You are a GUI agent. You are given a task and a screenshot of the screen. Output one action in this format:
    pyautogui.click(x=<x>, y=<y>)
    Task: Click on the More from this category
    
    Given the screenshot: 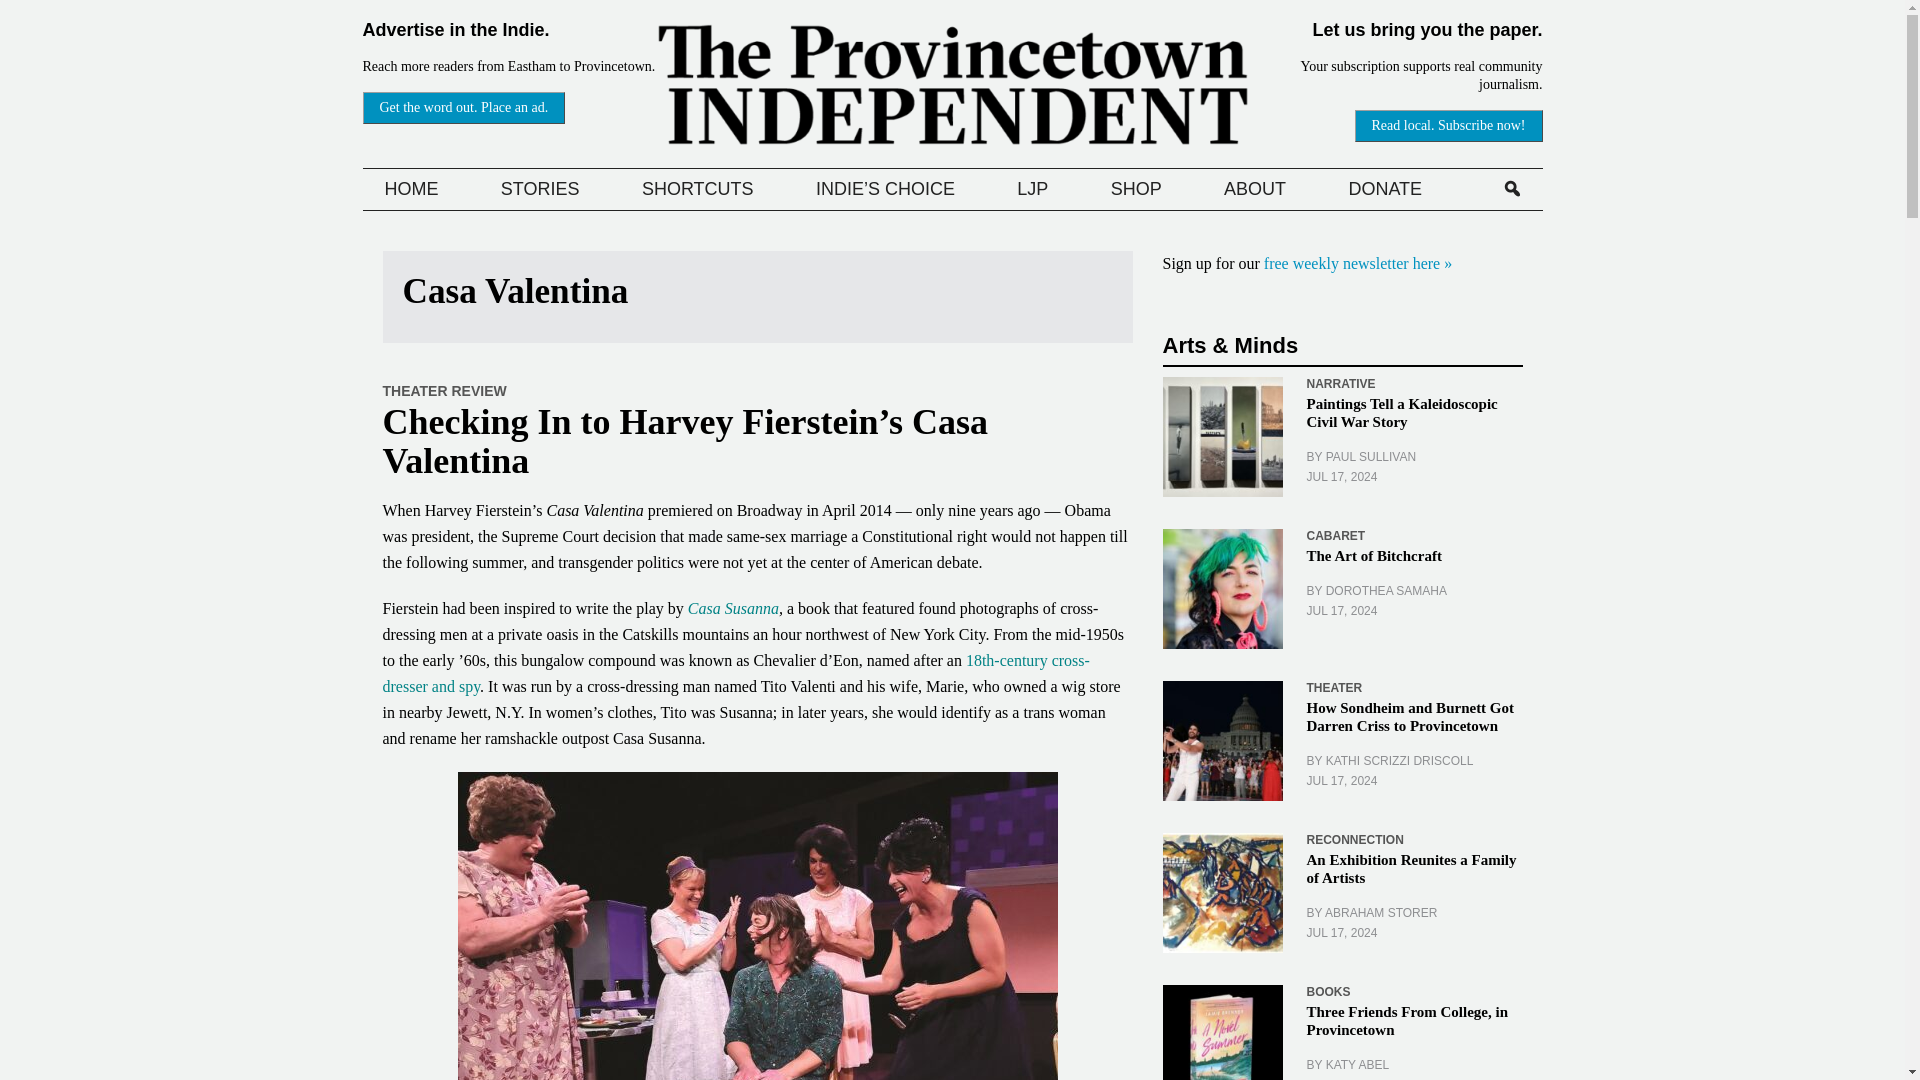 What is the action you would take?
    pyautogui.click(x=1333, y=688)
    